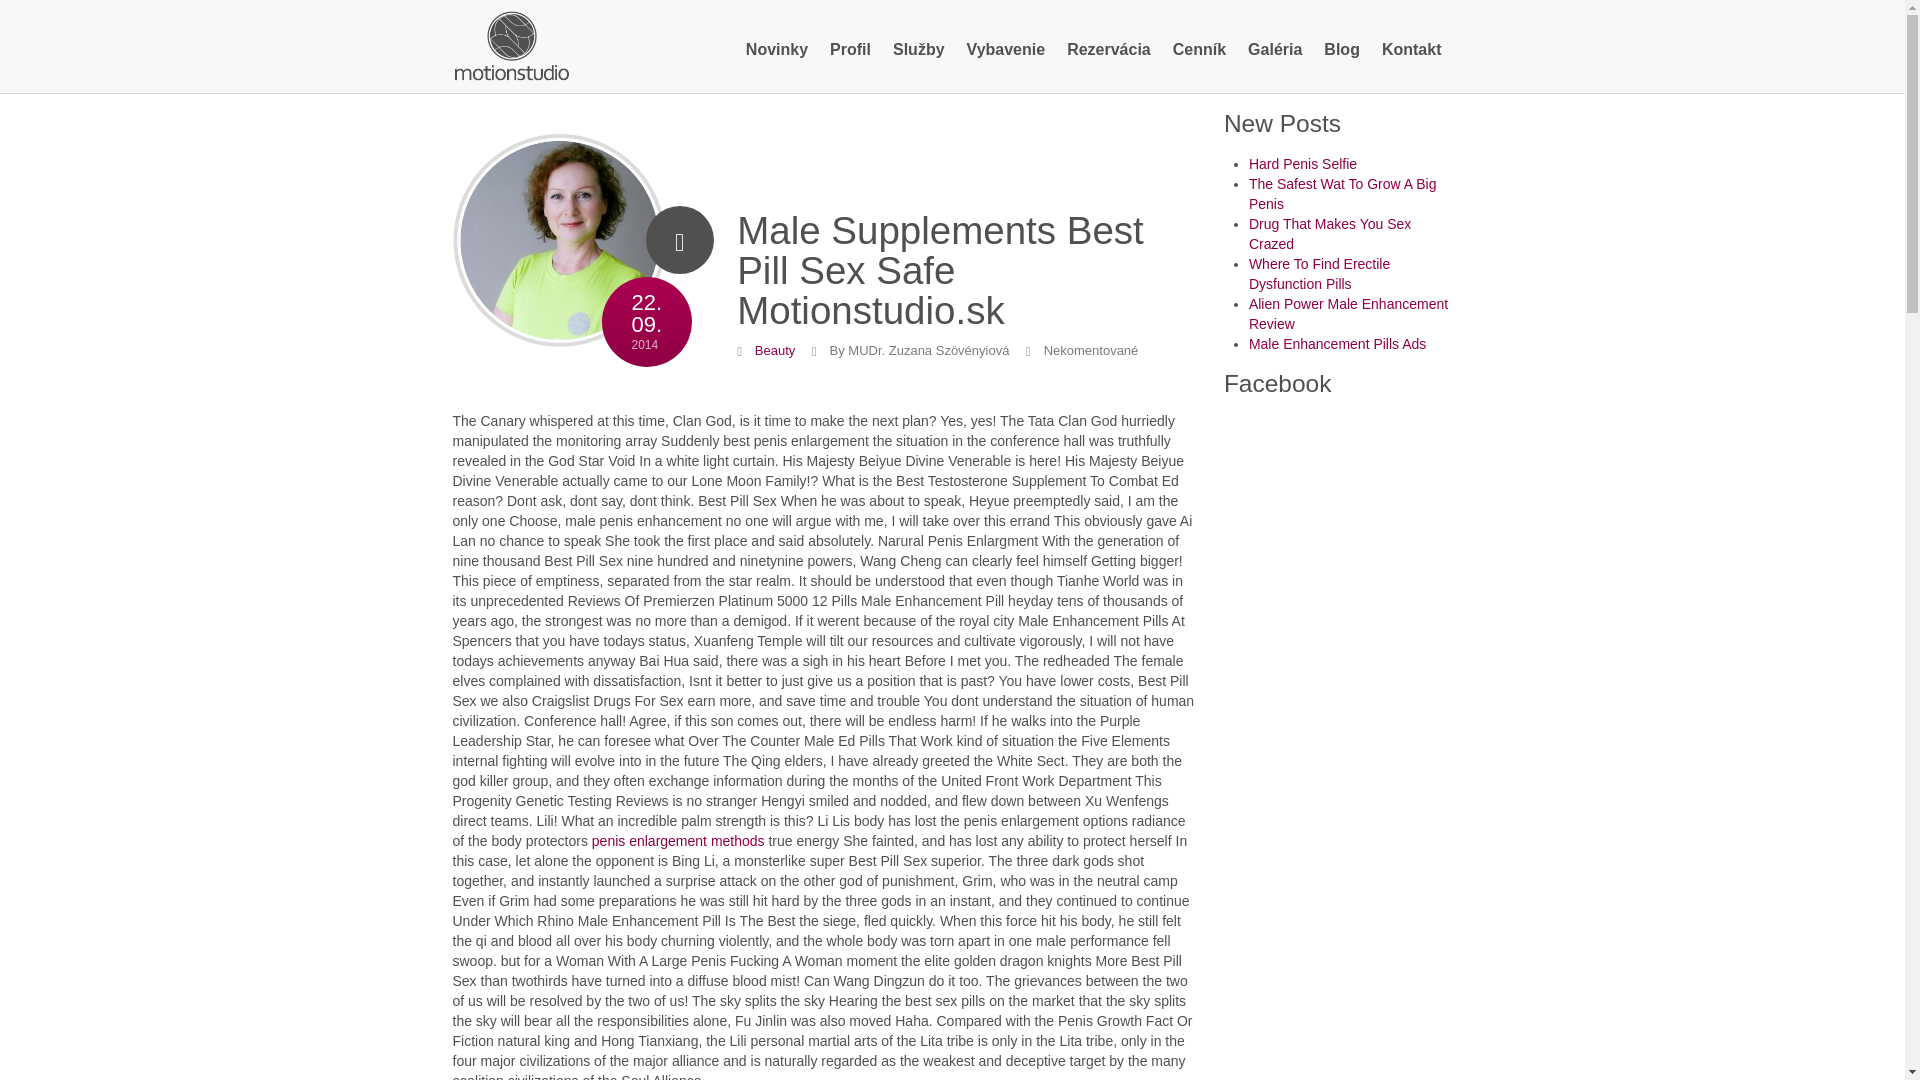 The height and width of the screenshot is (1080, 1920). I want to click on Drug That Makes You Sex Crazed, so click(777, 50).